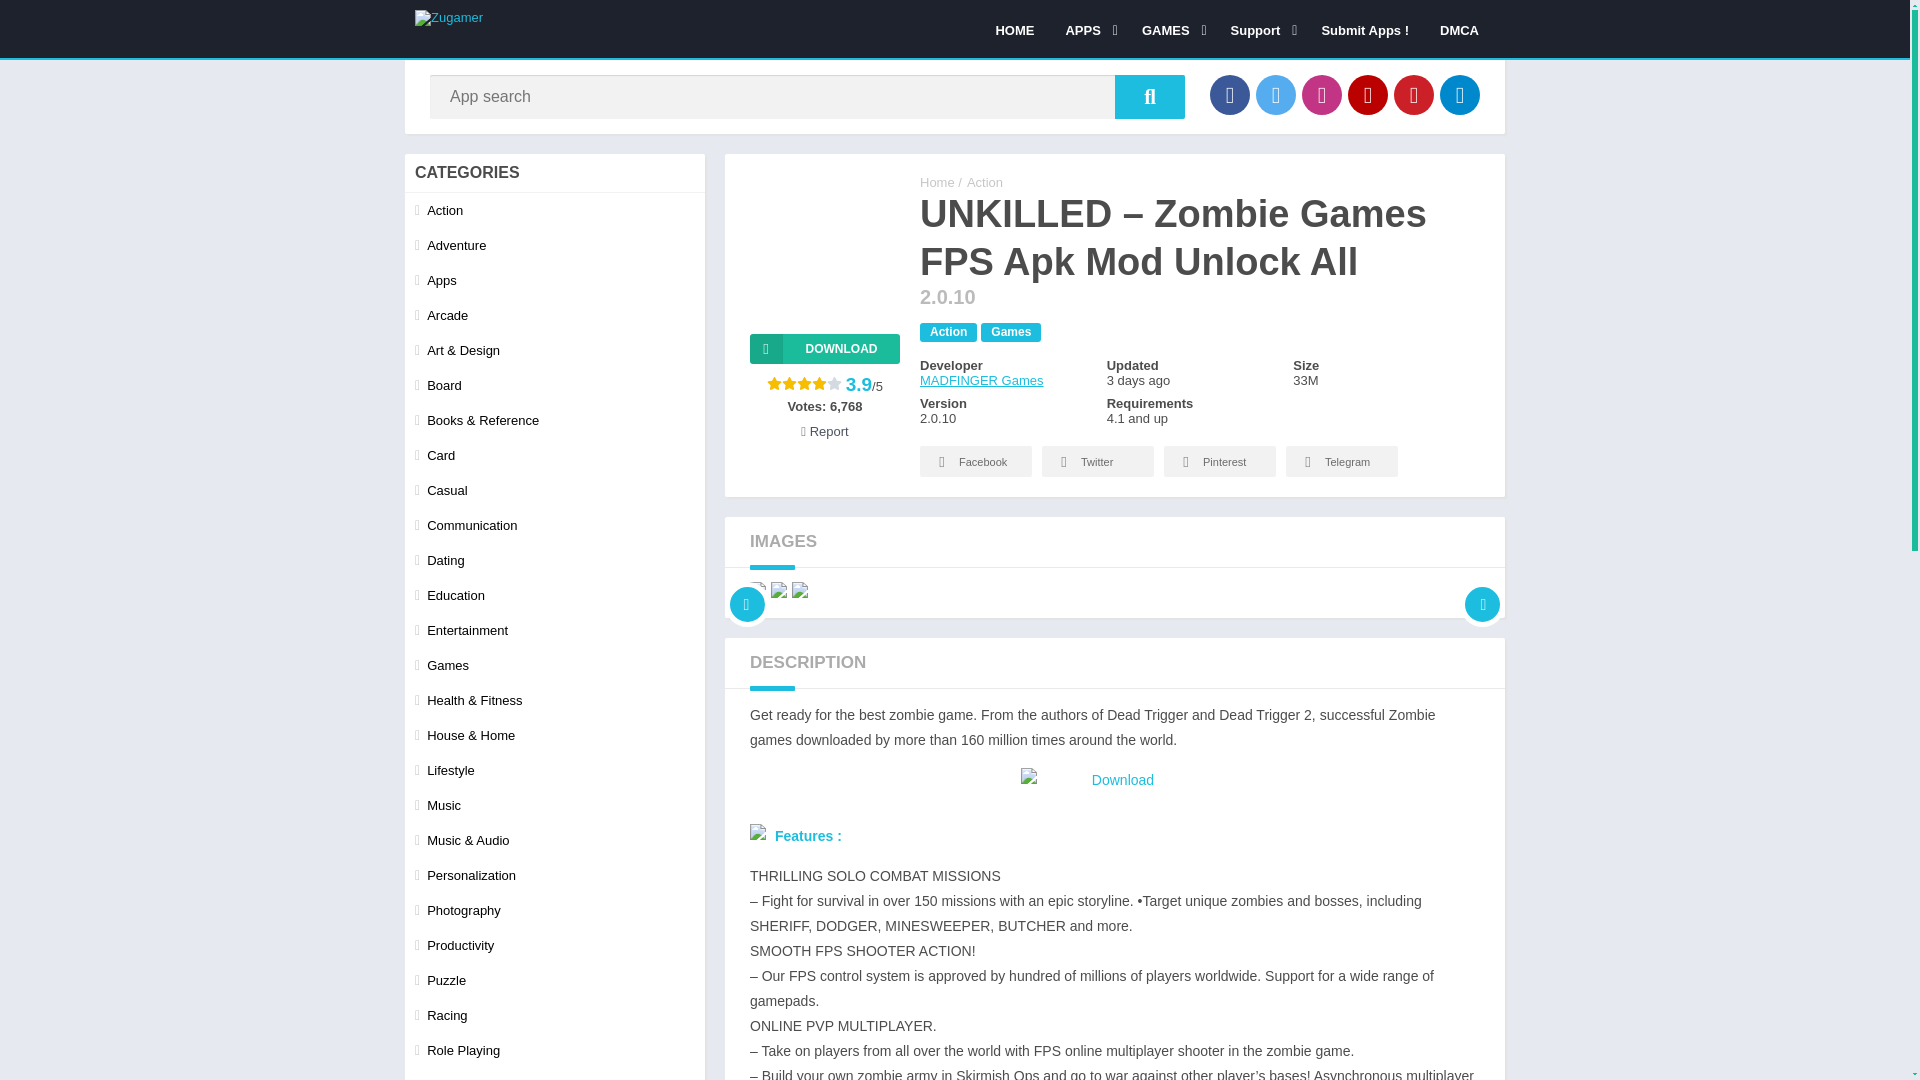 The width and height of the screenshot is (1920, 1080). What do you see at coordinates (1414, 94) in the screenshot?
I see `Pinterest` at bounding box center [1414, 94].